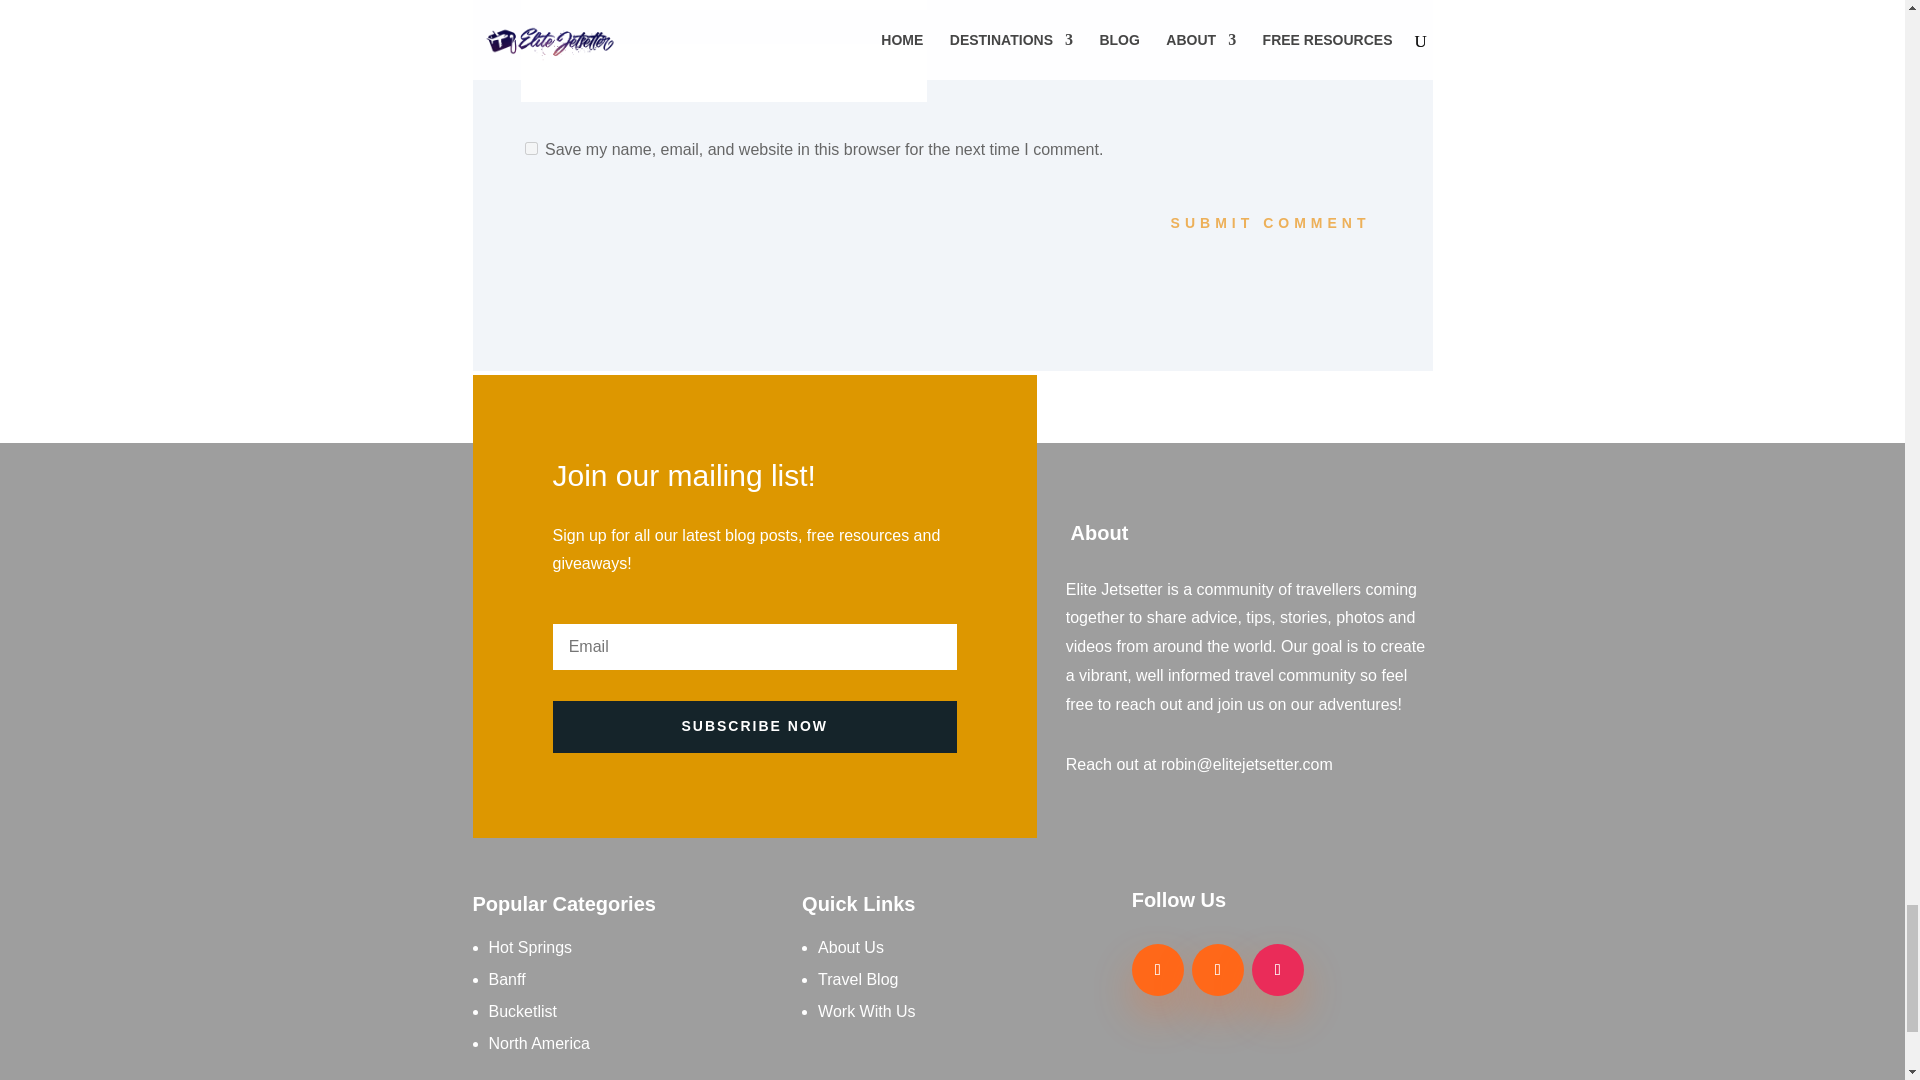 The width and height of the screenshot is (1920, 1080). Describe the element at coordinates (530, 148) in the screenshot. I see `yes` at that location.